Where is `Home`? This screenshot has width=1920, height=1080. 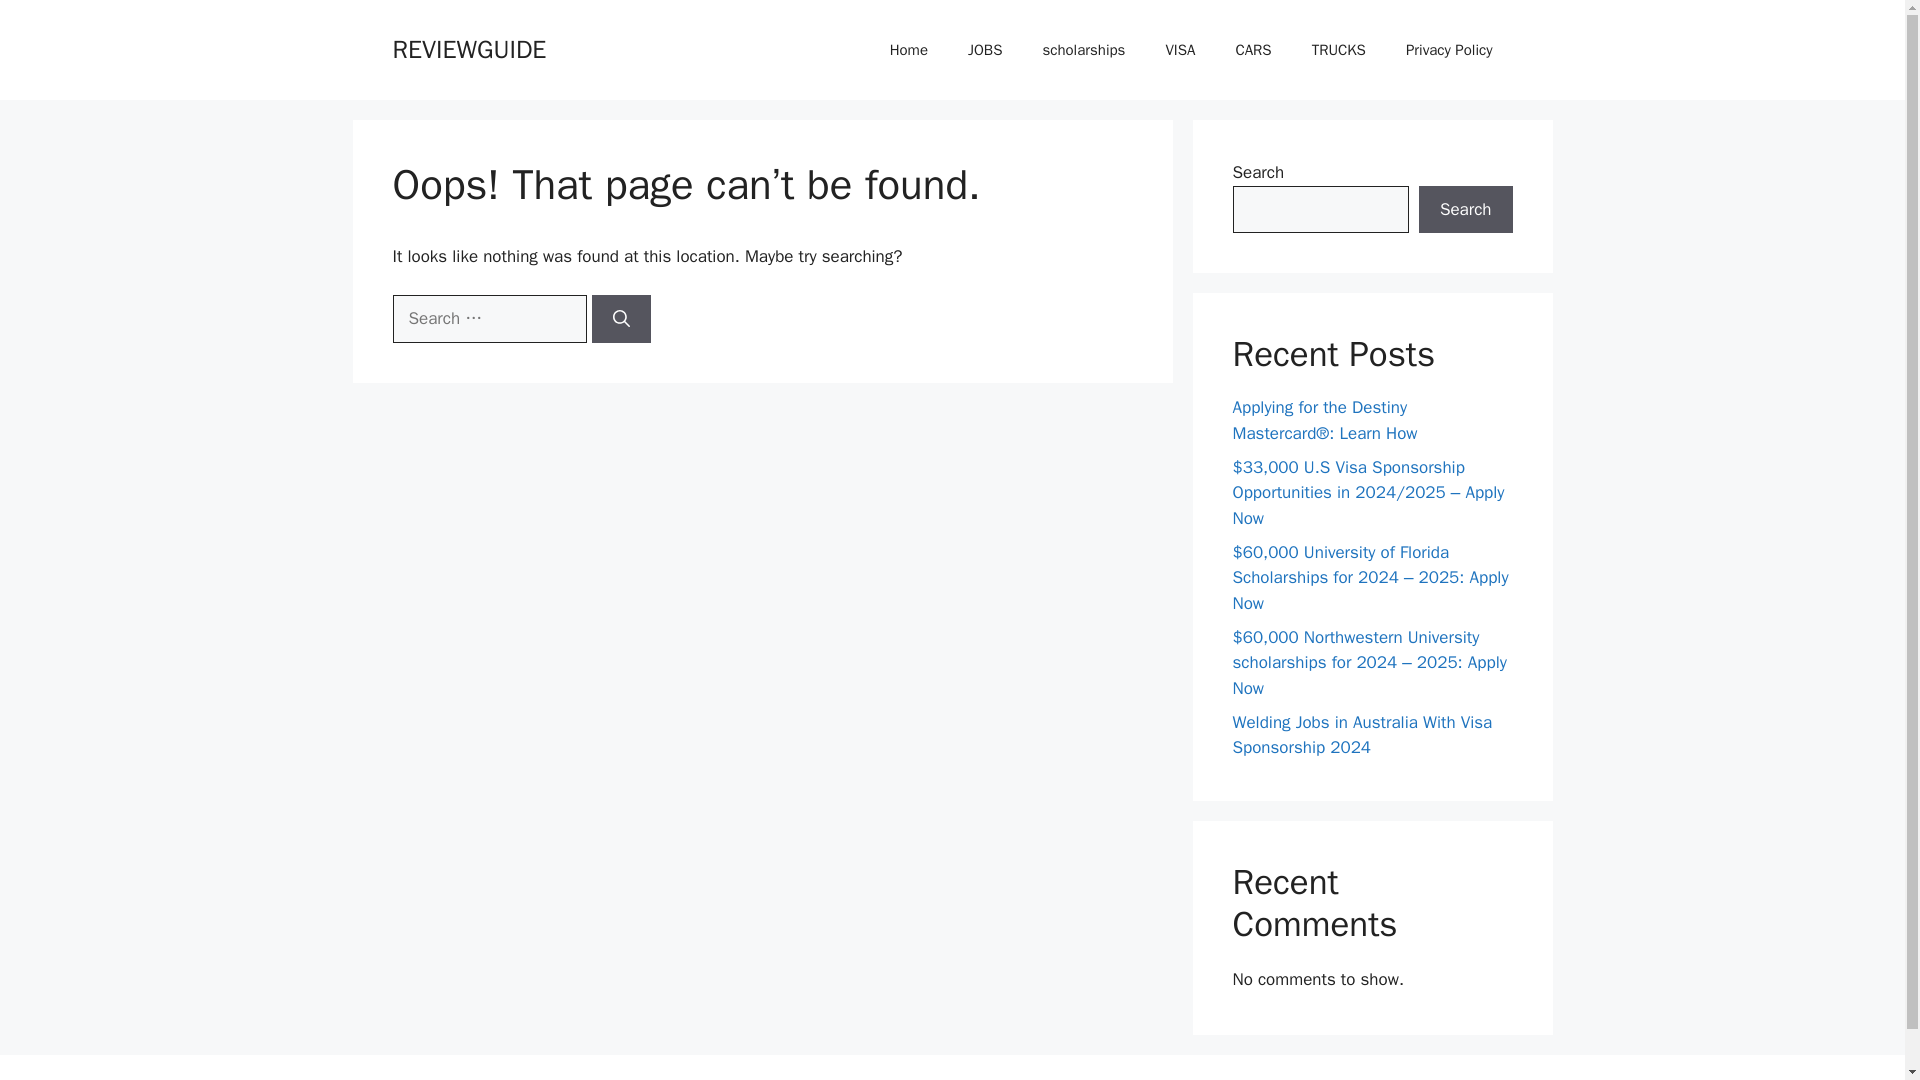
Home is located at coordinates (908, 50).